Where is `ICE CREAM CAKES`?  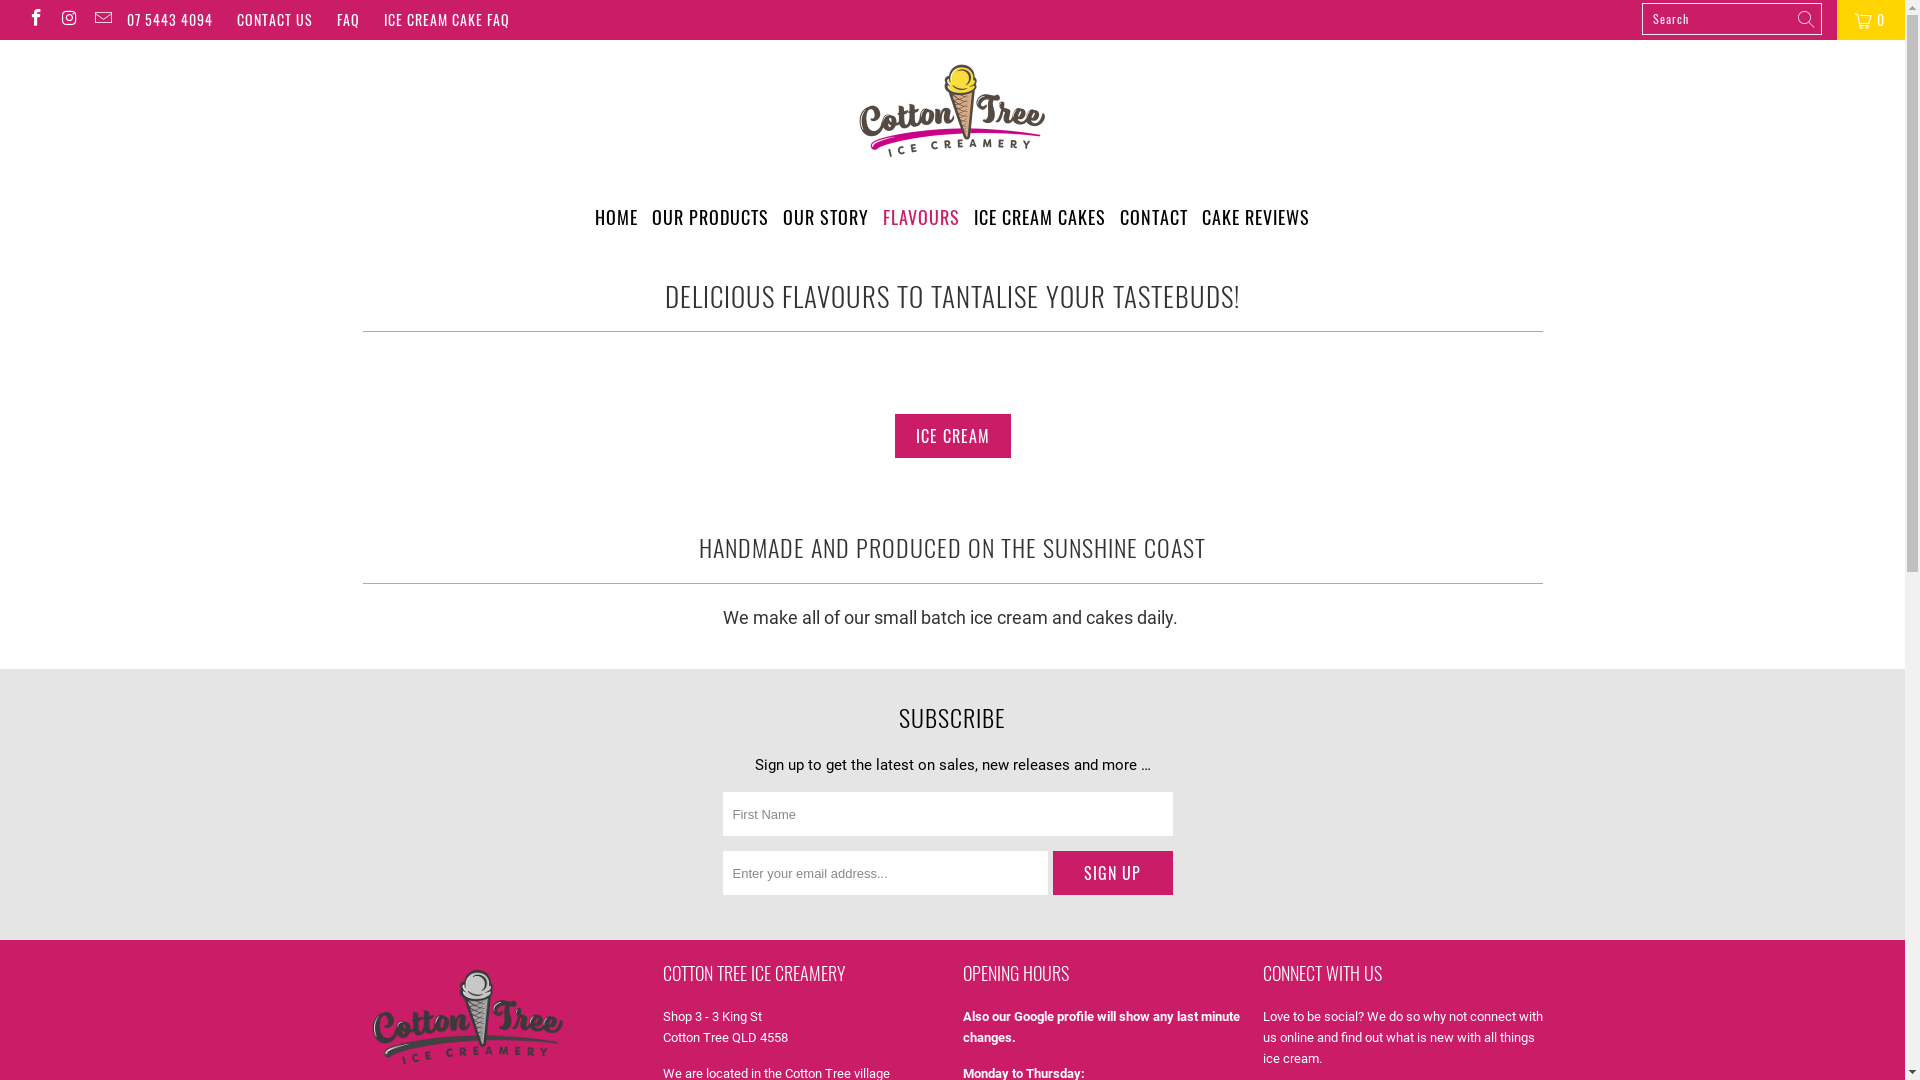
ICE CREAM CAKES is located at coordinates (1040, 218).